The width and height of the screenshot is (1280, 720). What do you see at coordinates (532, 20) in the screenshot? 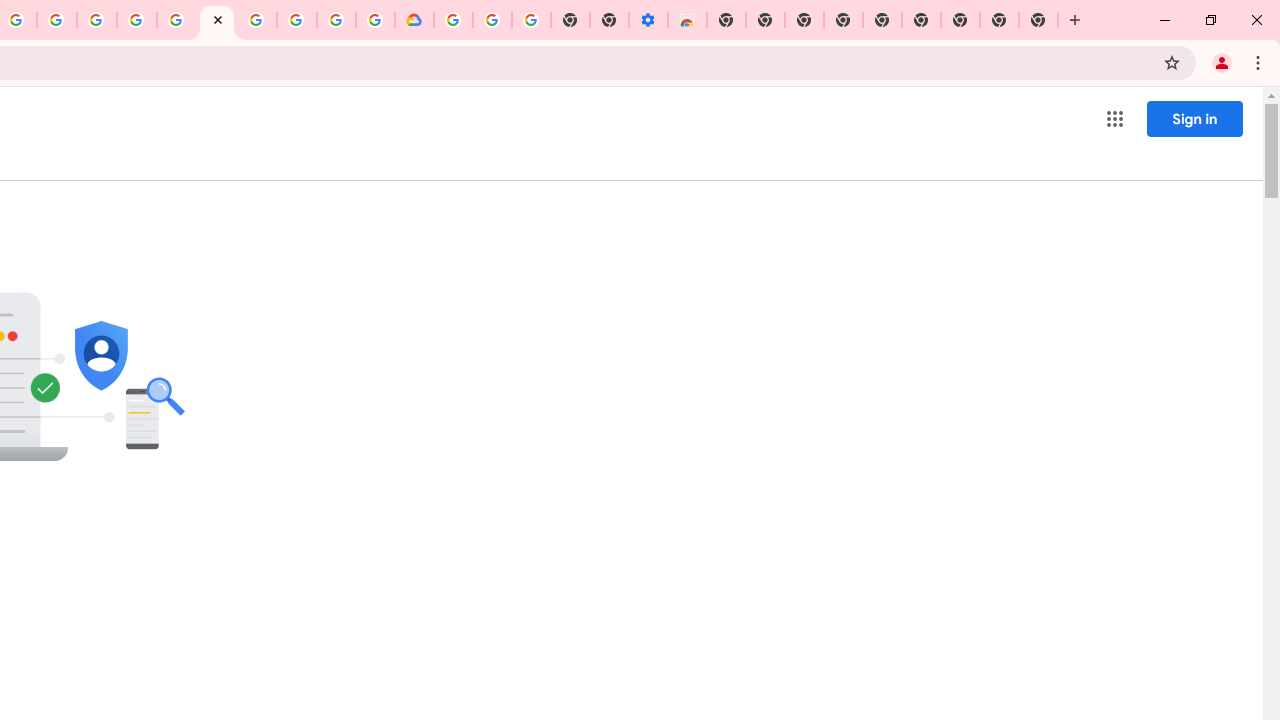
I see `Turn cookies on or off - Computer - Google Account Help` at bounding box center [532, 20].